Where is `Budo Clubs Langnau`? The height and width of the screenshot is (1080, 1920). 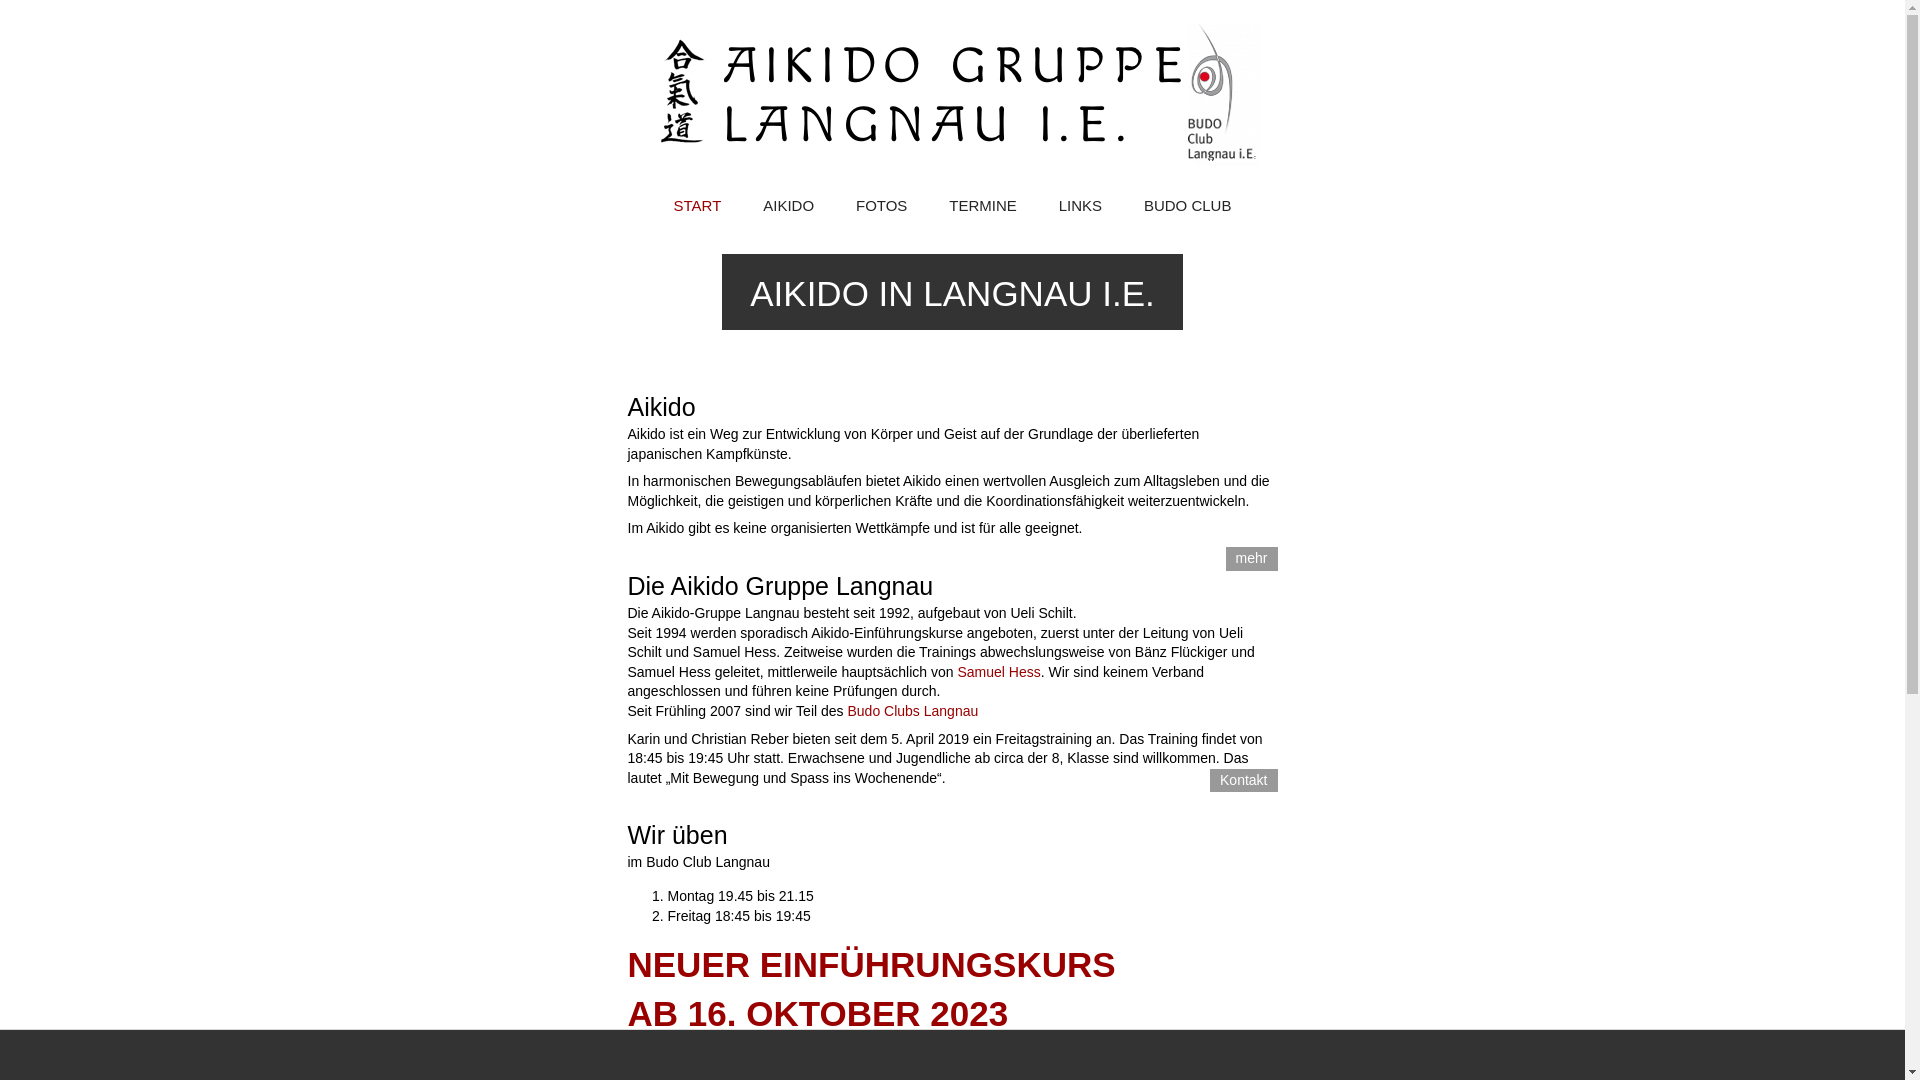
Budo Clubs Langnau is located at coordinates (912, 711).